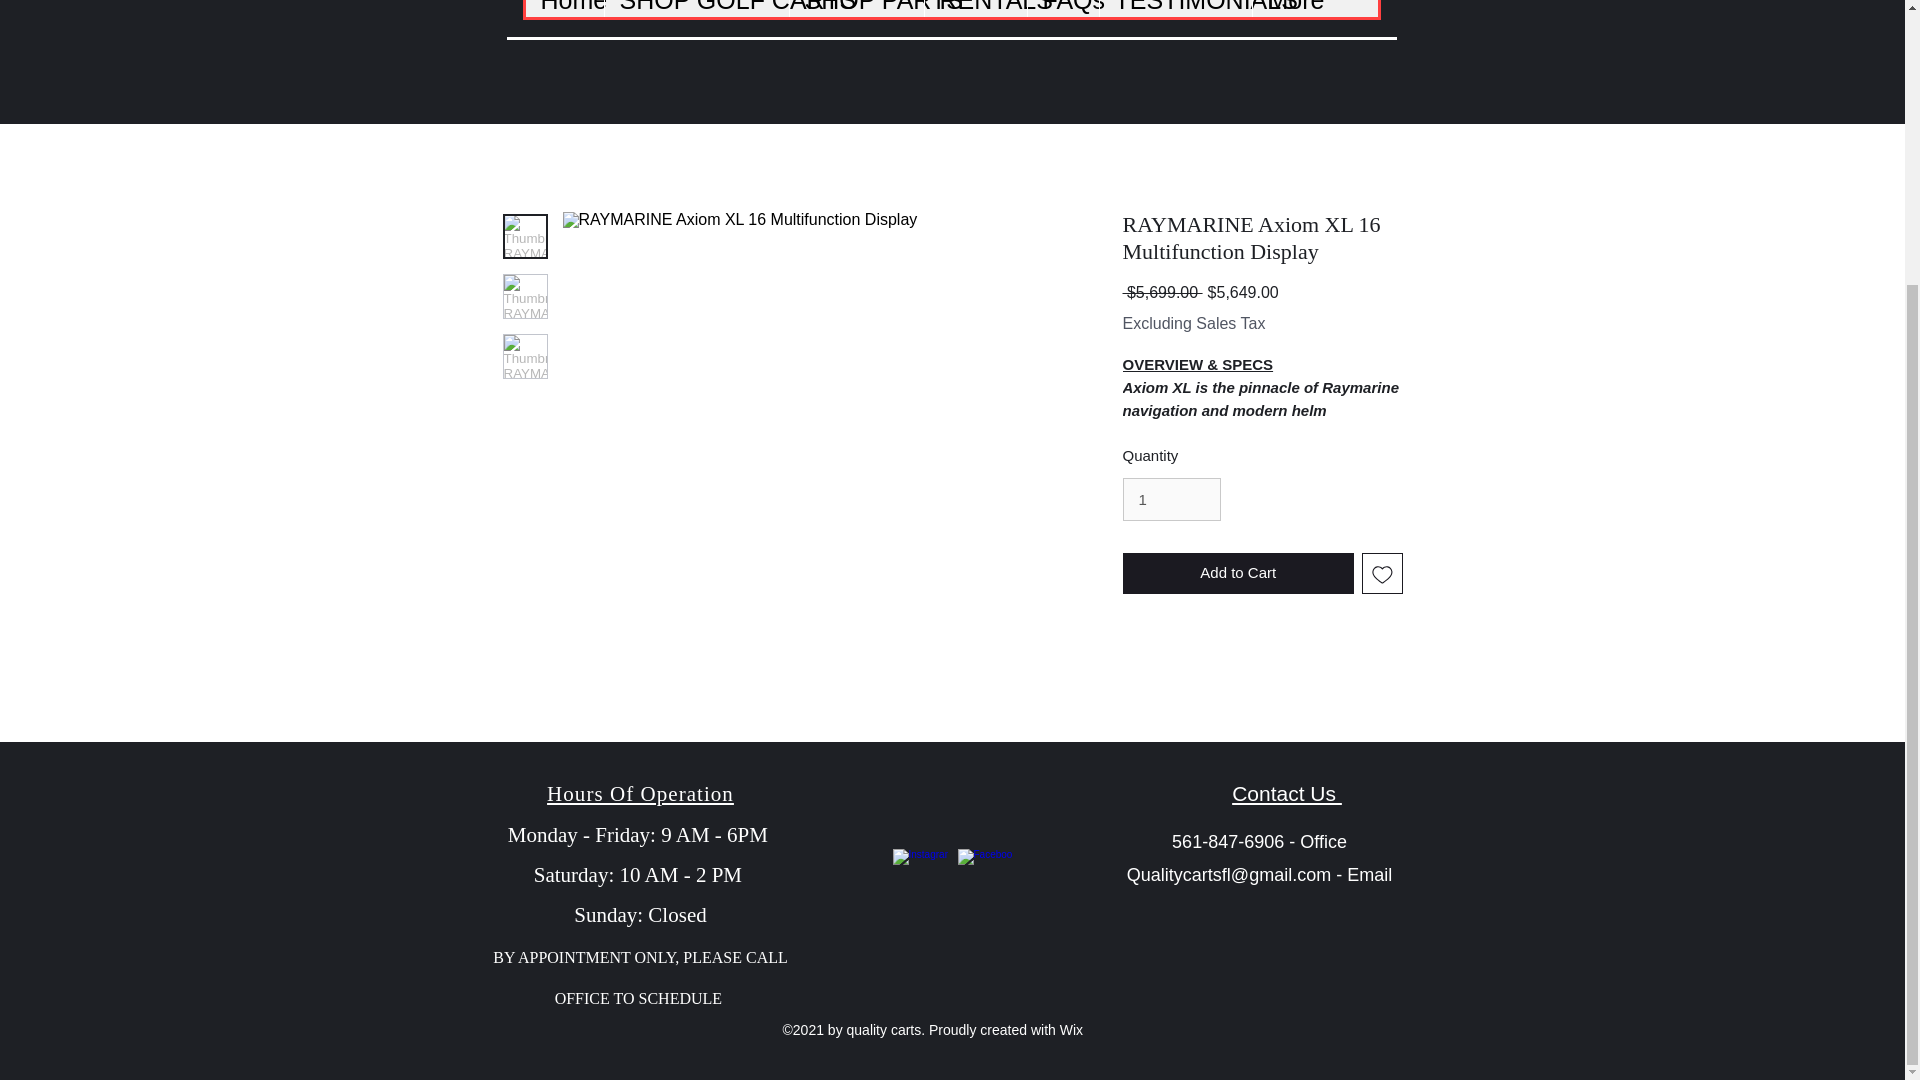 Image resolution: width=1920 pixels, height=1080 pixels. I want to click on 1, so click(1170, 500).